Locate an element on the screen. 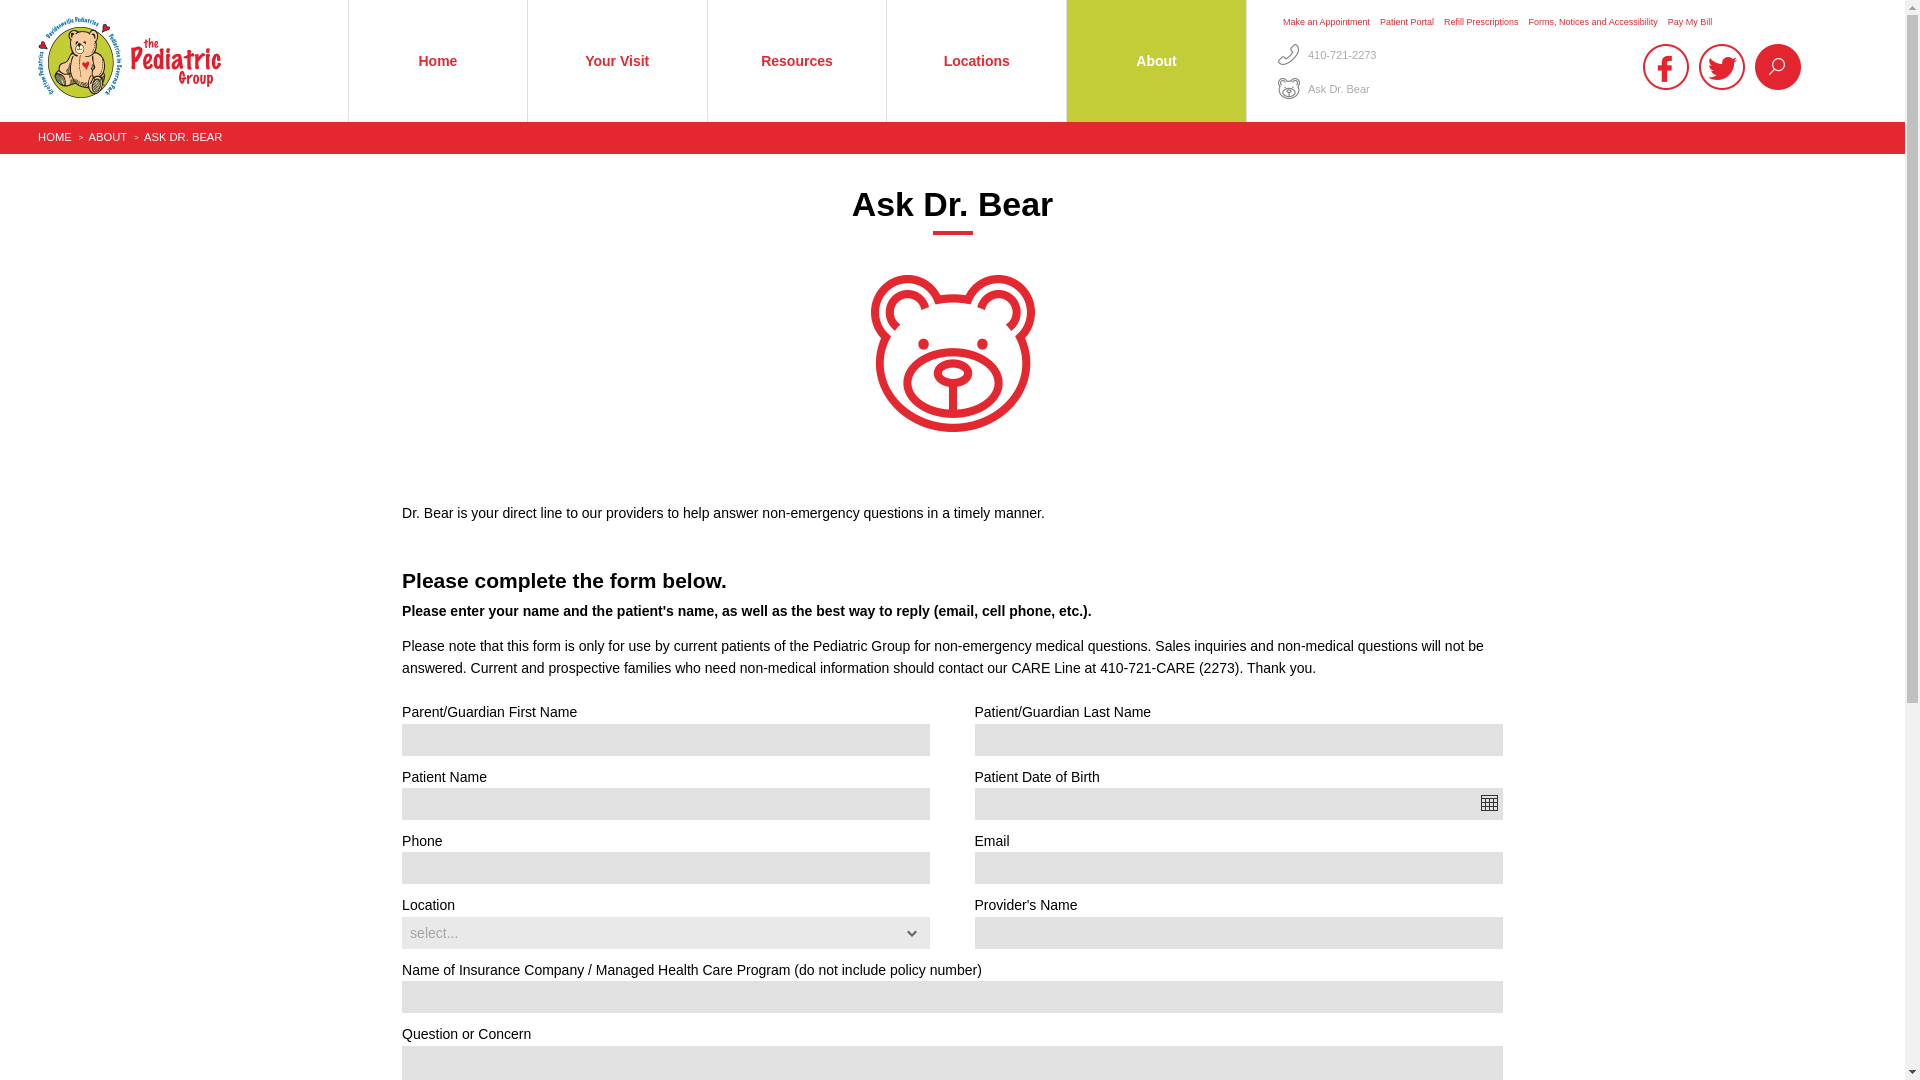 This screenshot has height=1080, width=1920. Make an Appointment is located at coordinates (1326, 22).